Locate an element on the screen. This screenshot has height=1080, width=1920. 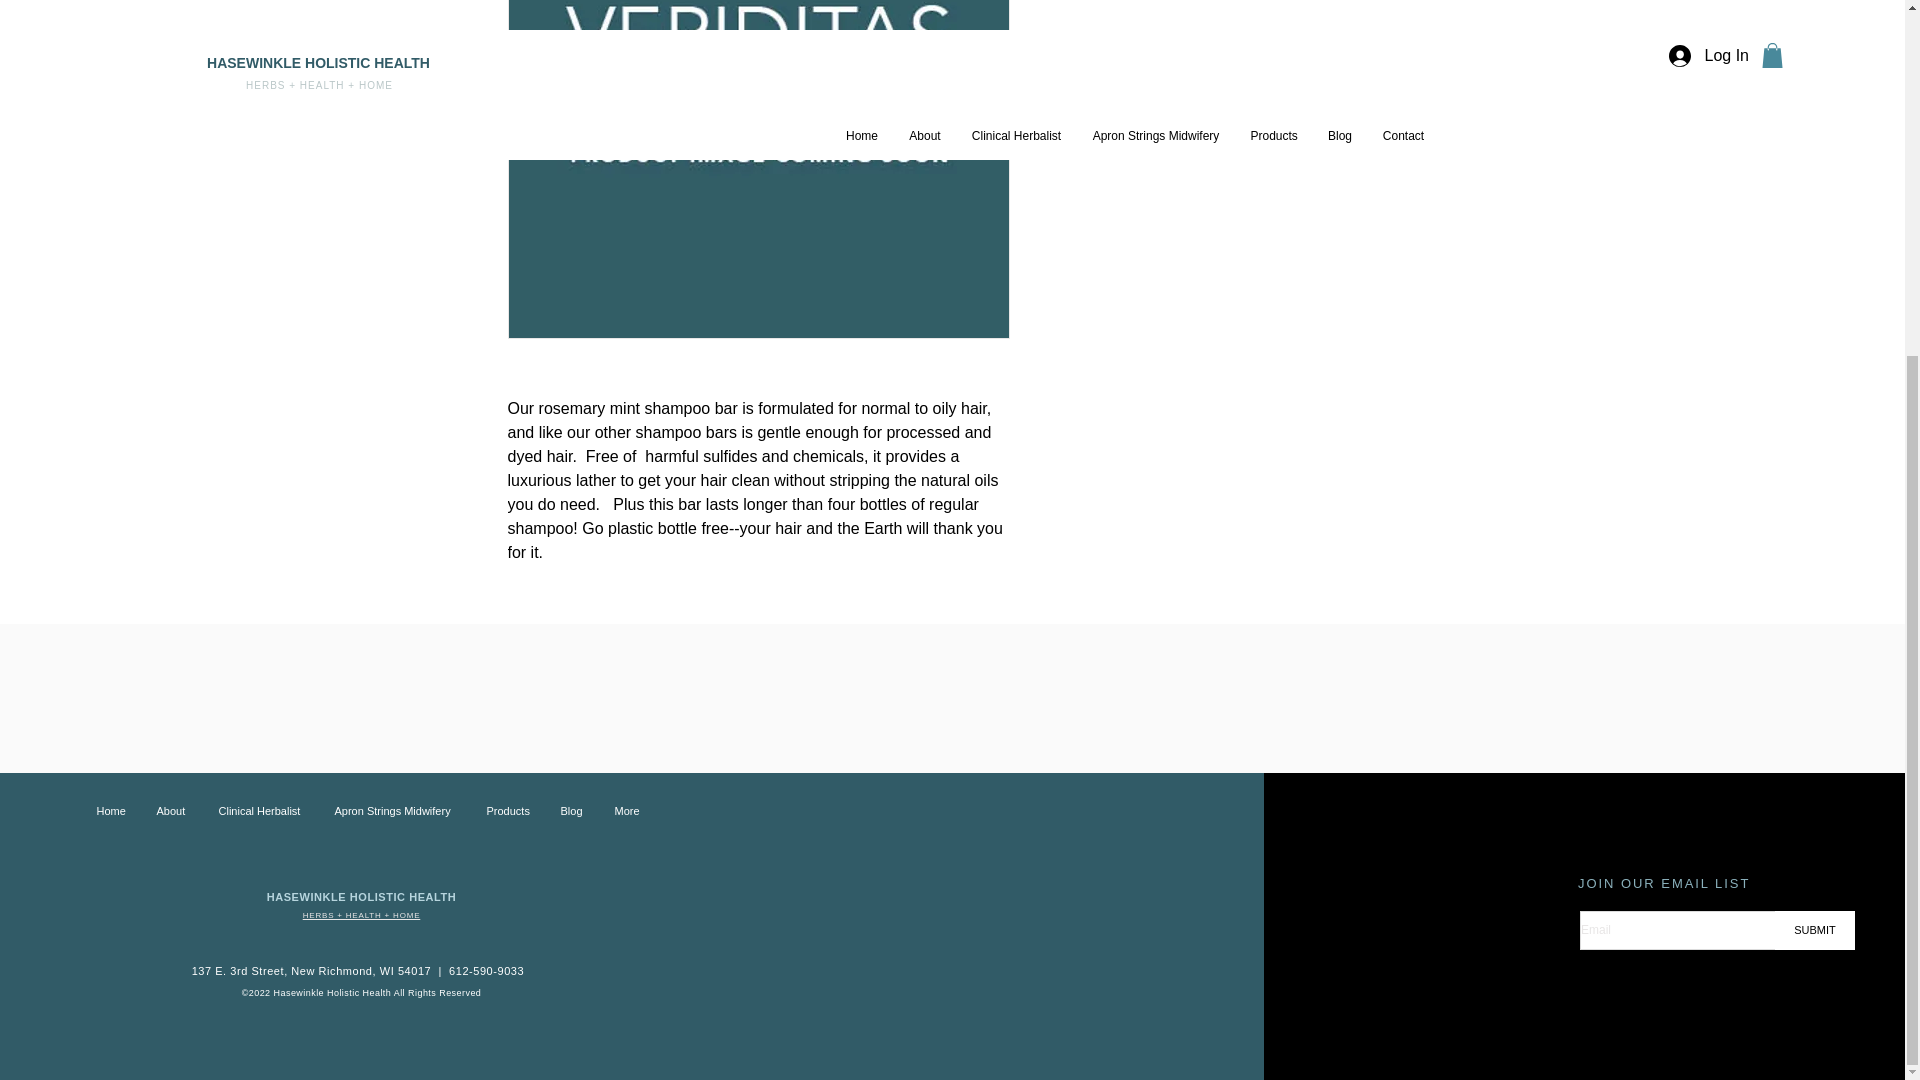
SUBMIT is located at coordinates (1814, 930).